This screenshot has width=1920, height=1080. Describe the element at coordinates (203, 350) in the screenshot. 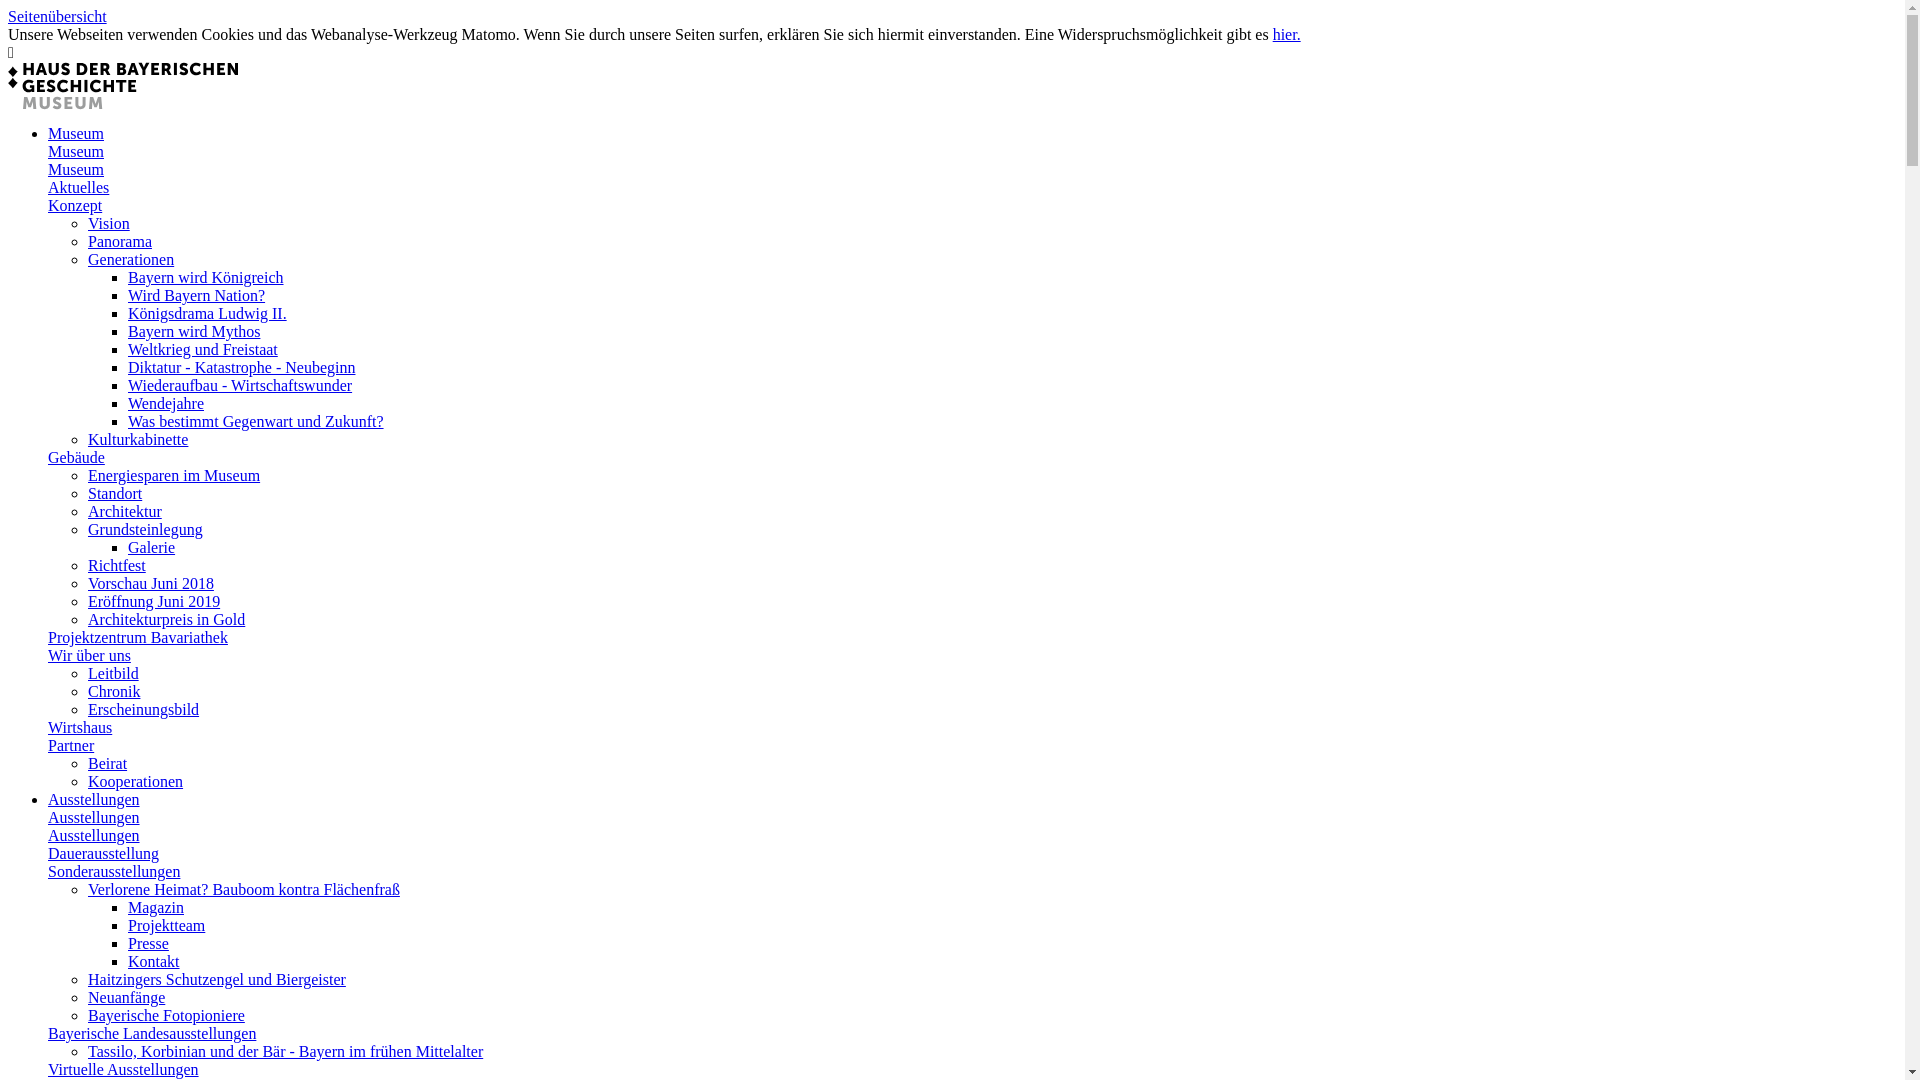

I see `Weltkrieg und Freistaat` at that location.